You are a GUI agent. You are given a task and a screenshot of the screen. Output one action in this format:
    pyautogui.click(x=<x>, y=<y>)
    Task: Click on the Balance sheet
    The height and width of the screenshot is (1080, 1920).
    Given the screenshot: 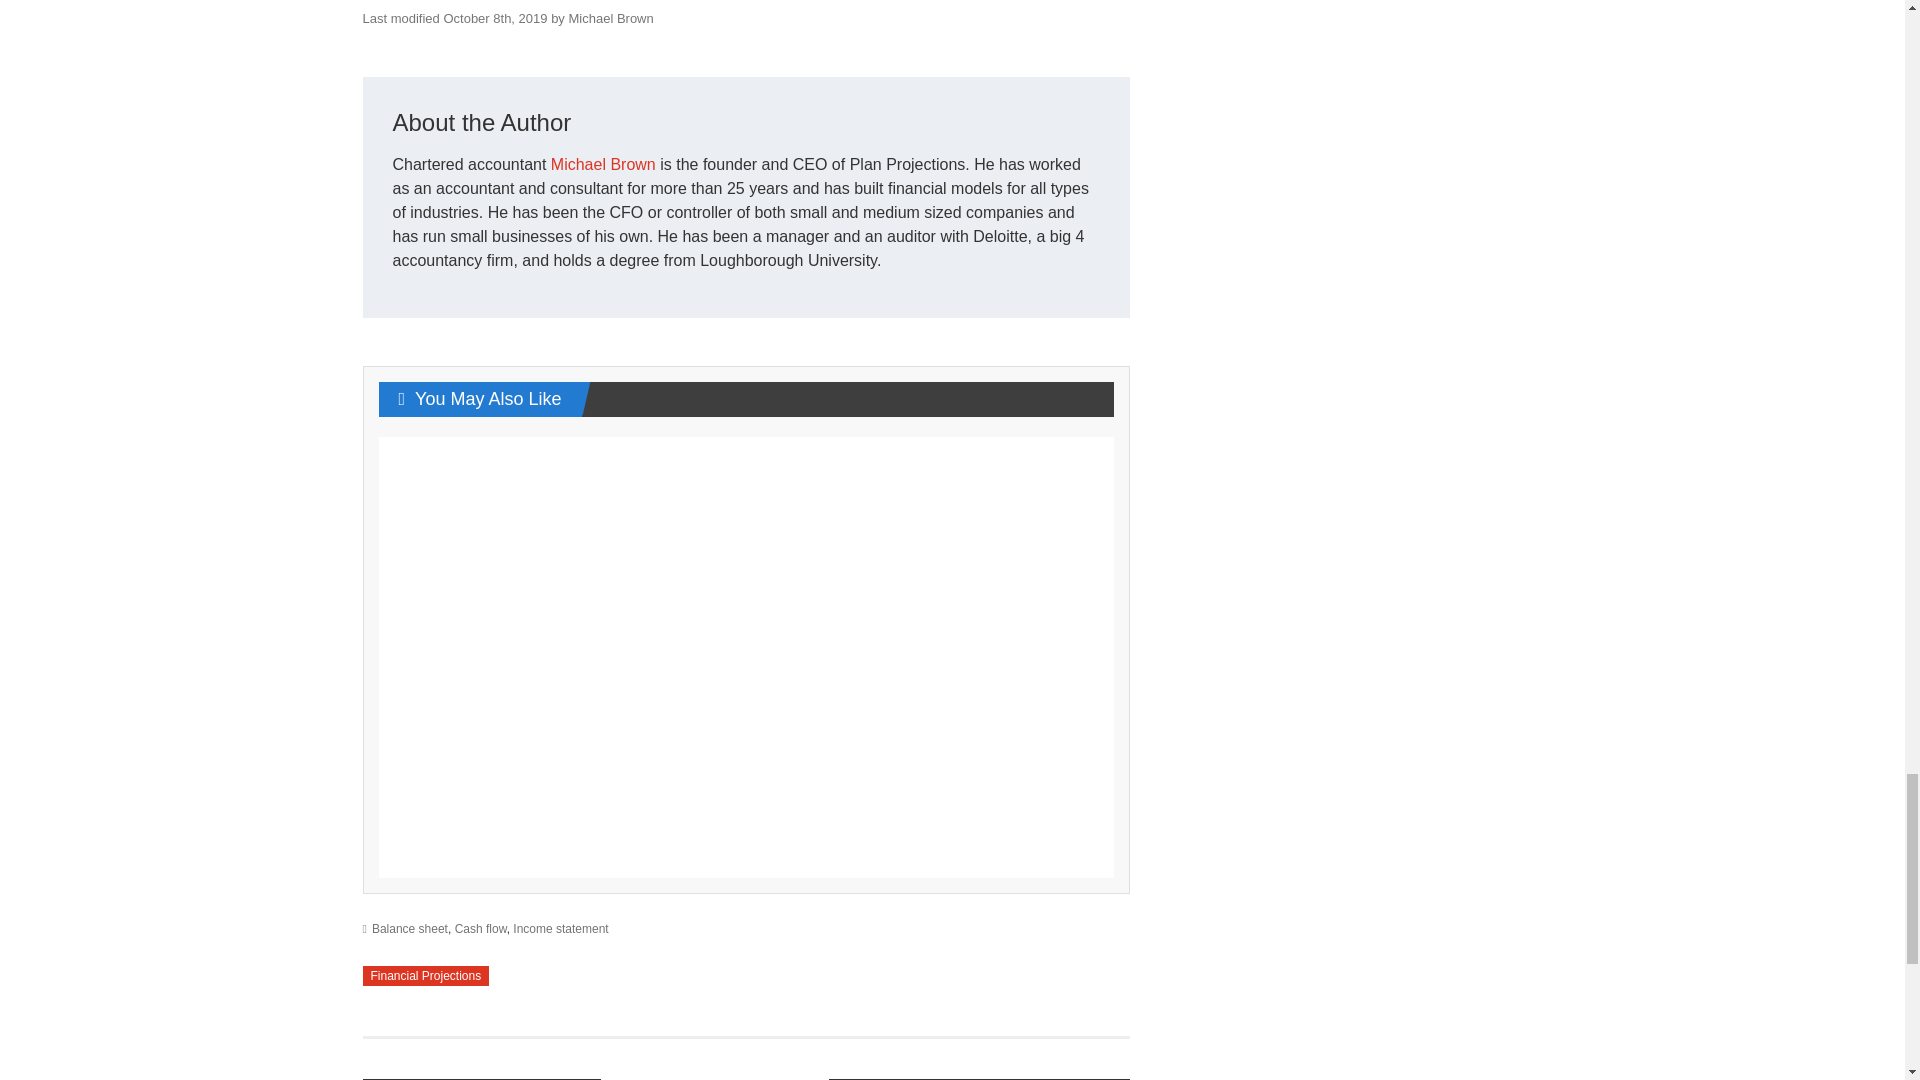 What is the action you would take?
    pyautogui.click(x=410, y=929)
    